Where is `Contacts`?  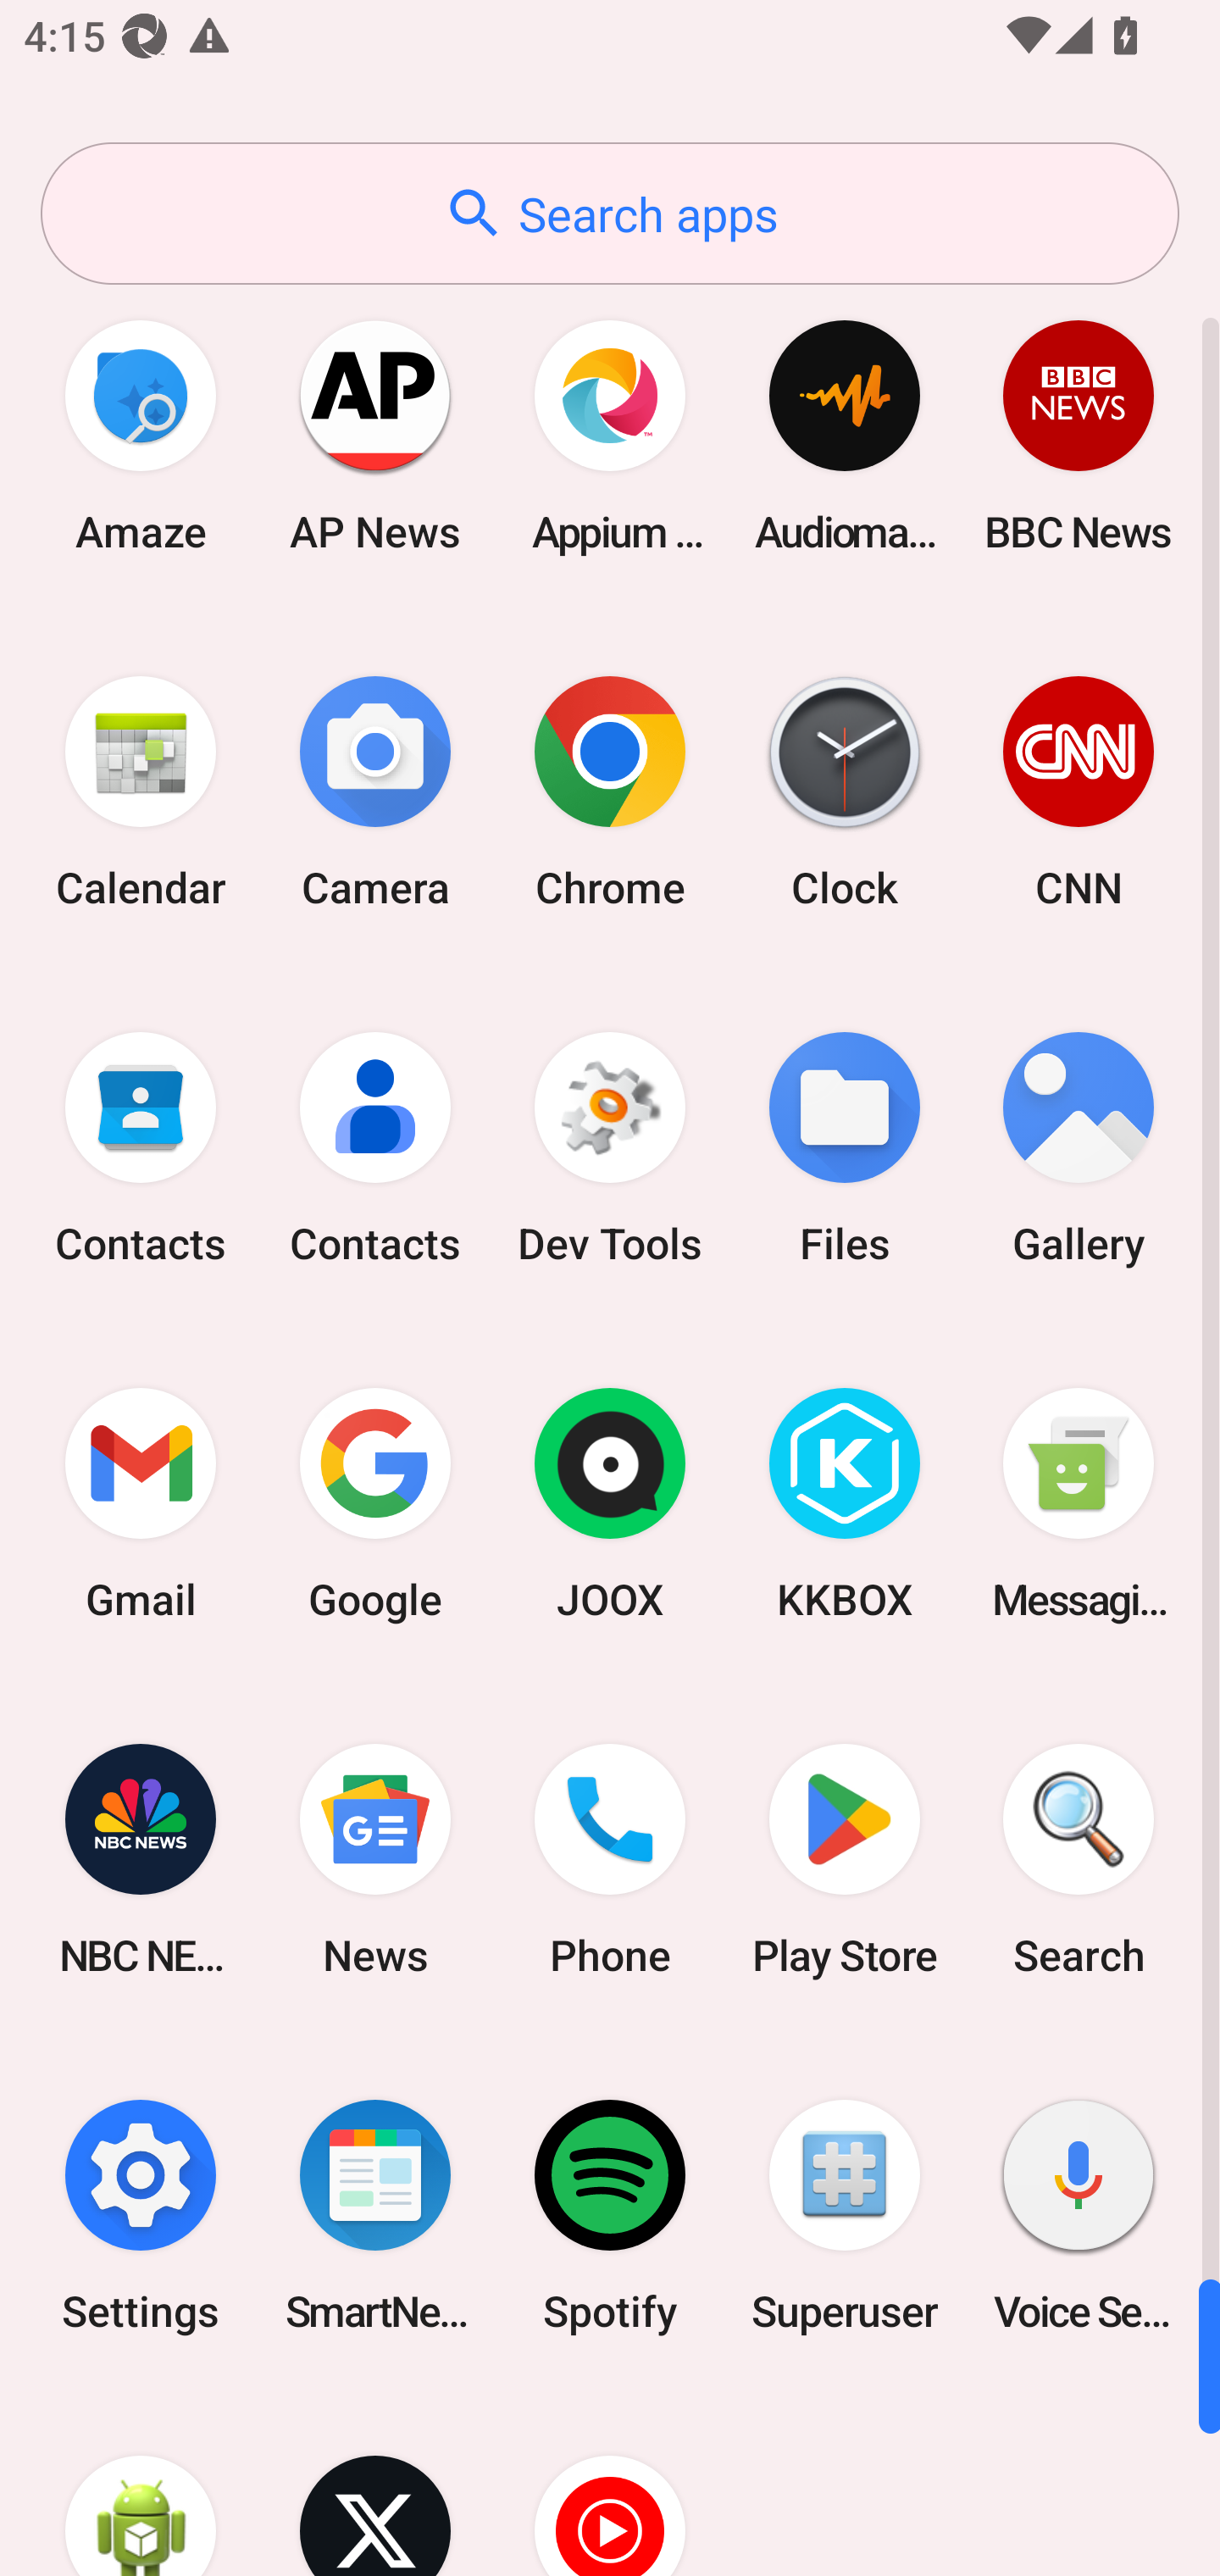 Contacts is located at coordinates (375, 1149).